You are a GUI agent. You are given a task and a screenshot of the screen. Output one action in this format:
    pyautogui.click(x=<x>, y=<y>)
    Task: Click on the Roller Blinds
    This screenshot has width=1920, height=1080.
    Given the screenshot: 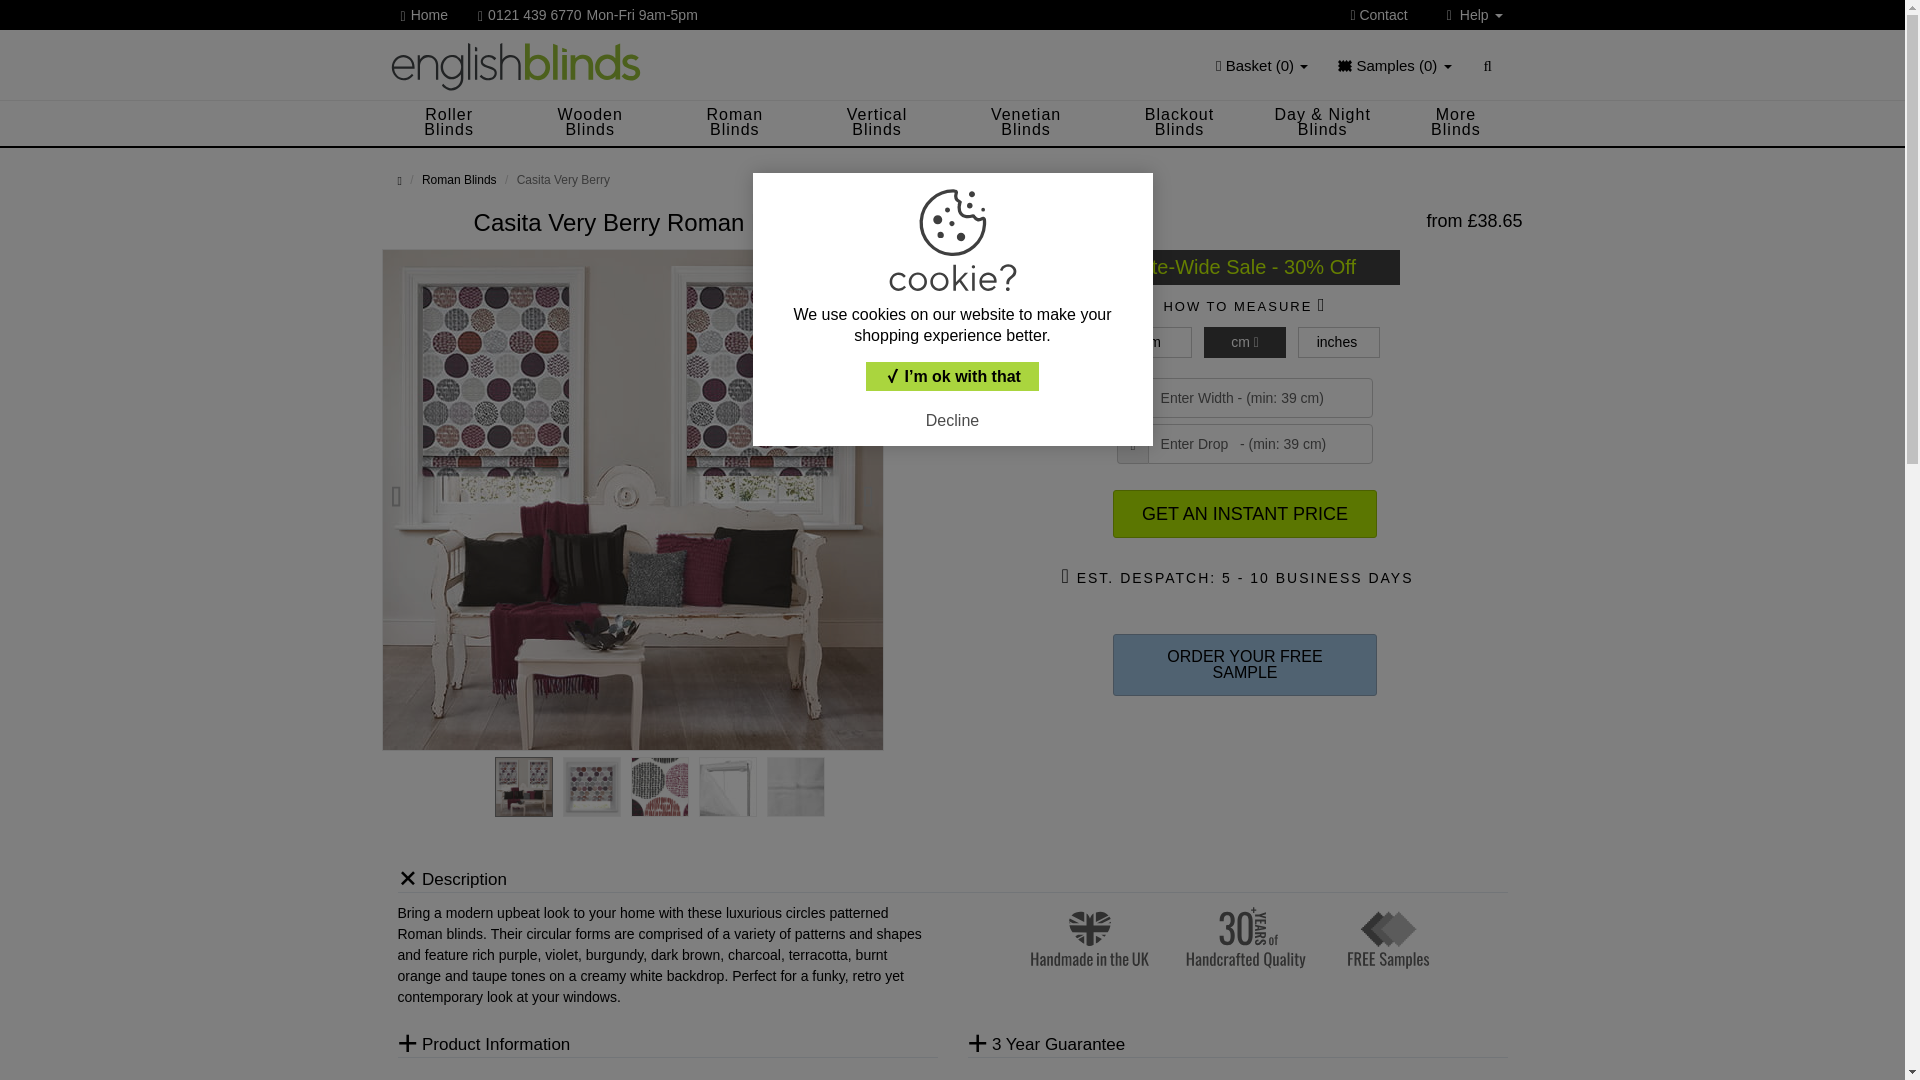 What is the action you would take?
    pyautogui.click(x=598, y=15)
    